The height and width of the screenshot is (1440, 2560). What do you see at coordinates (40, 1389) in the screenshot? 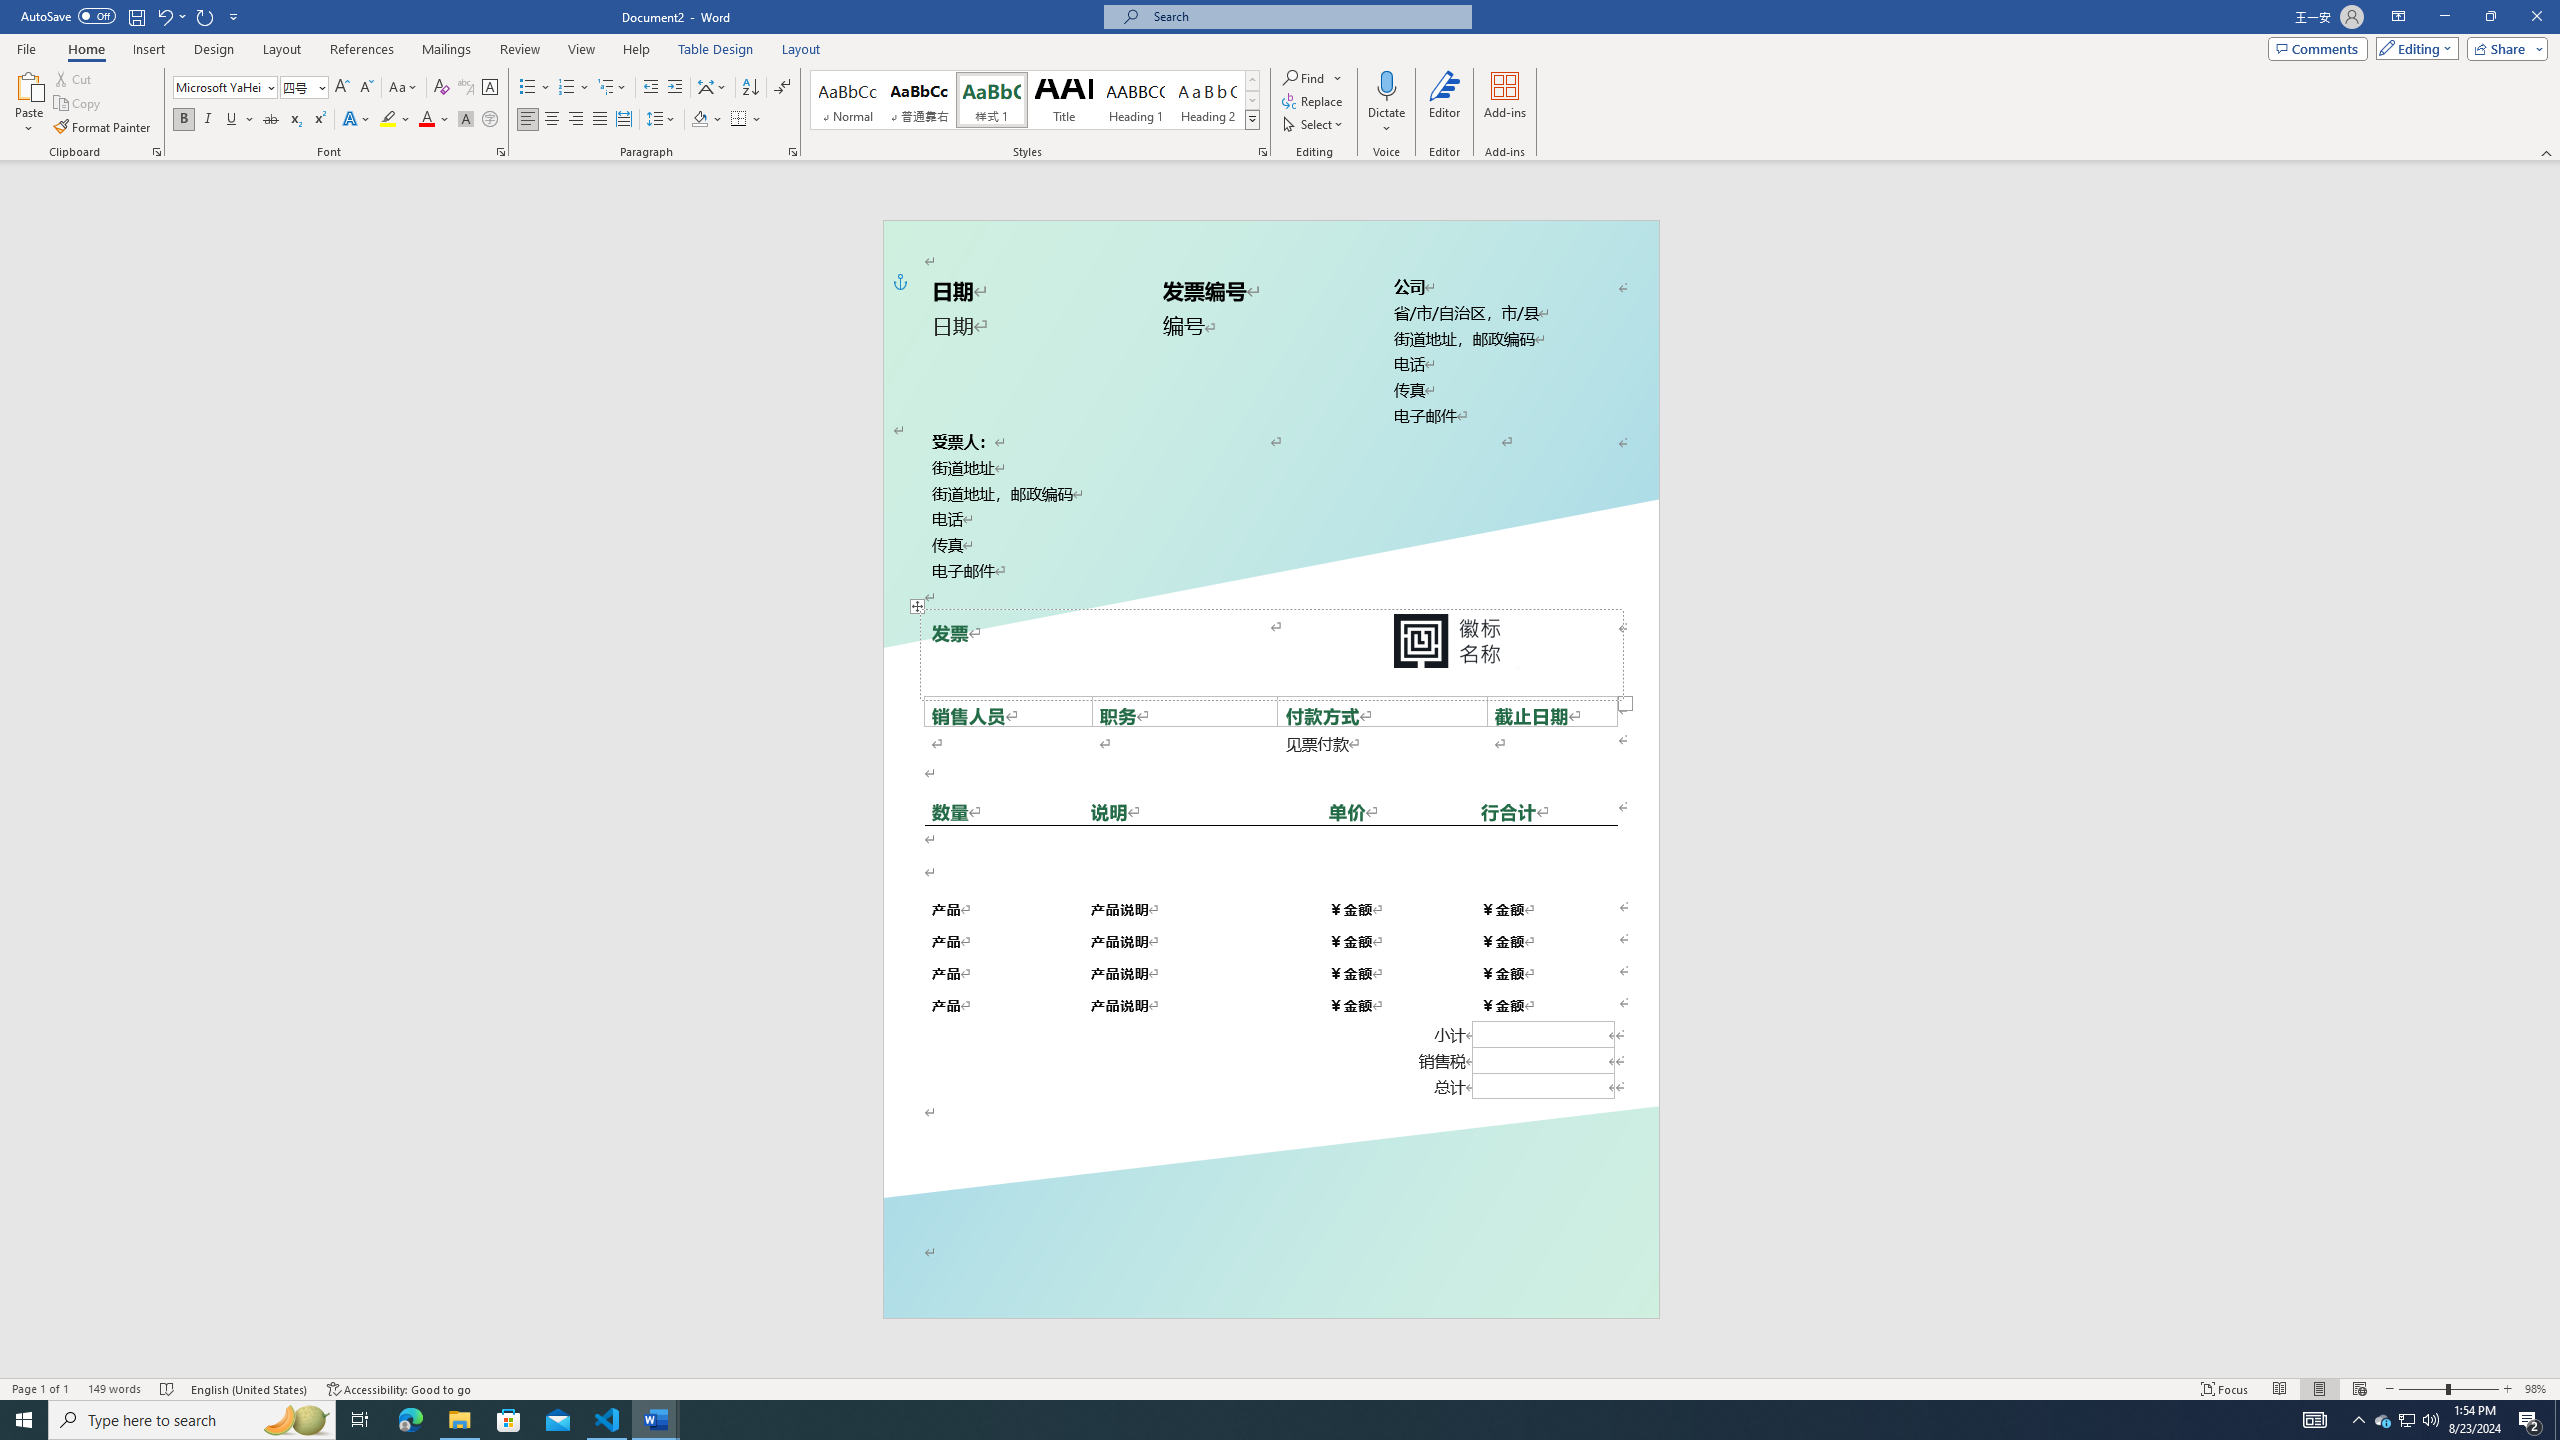
I see `Page Number Page 1 of 1` at bounding box center [40, 1389].